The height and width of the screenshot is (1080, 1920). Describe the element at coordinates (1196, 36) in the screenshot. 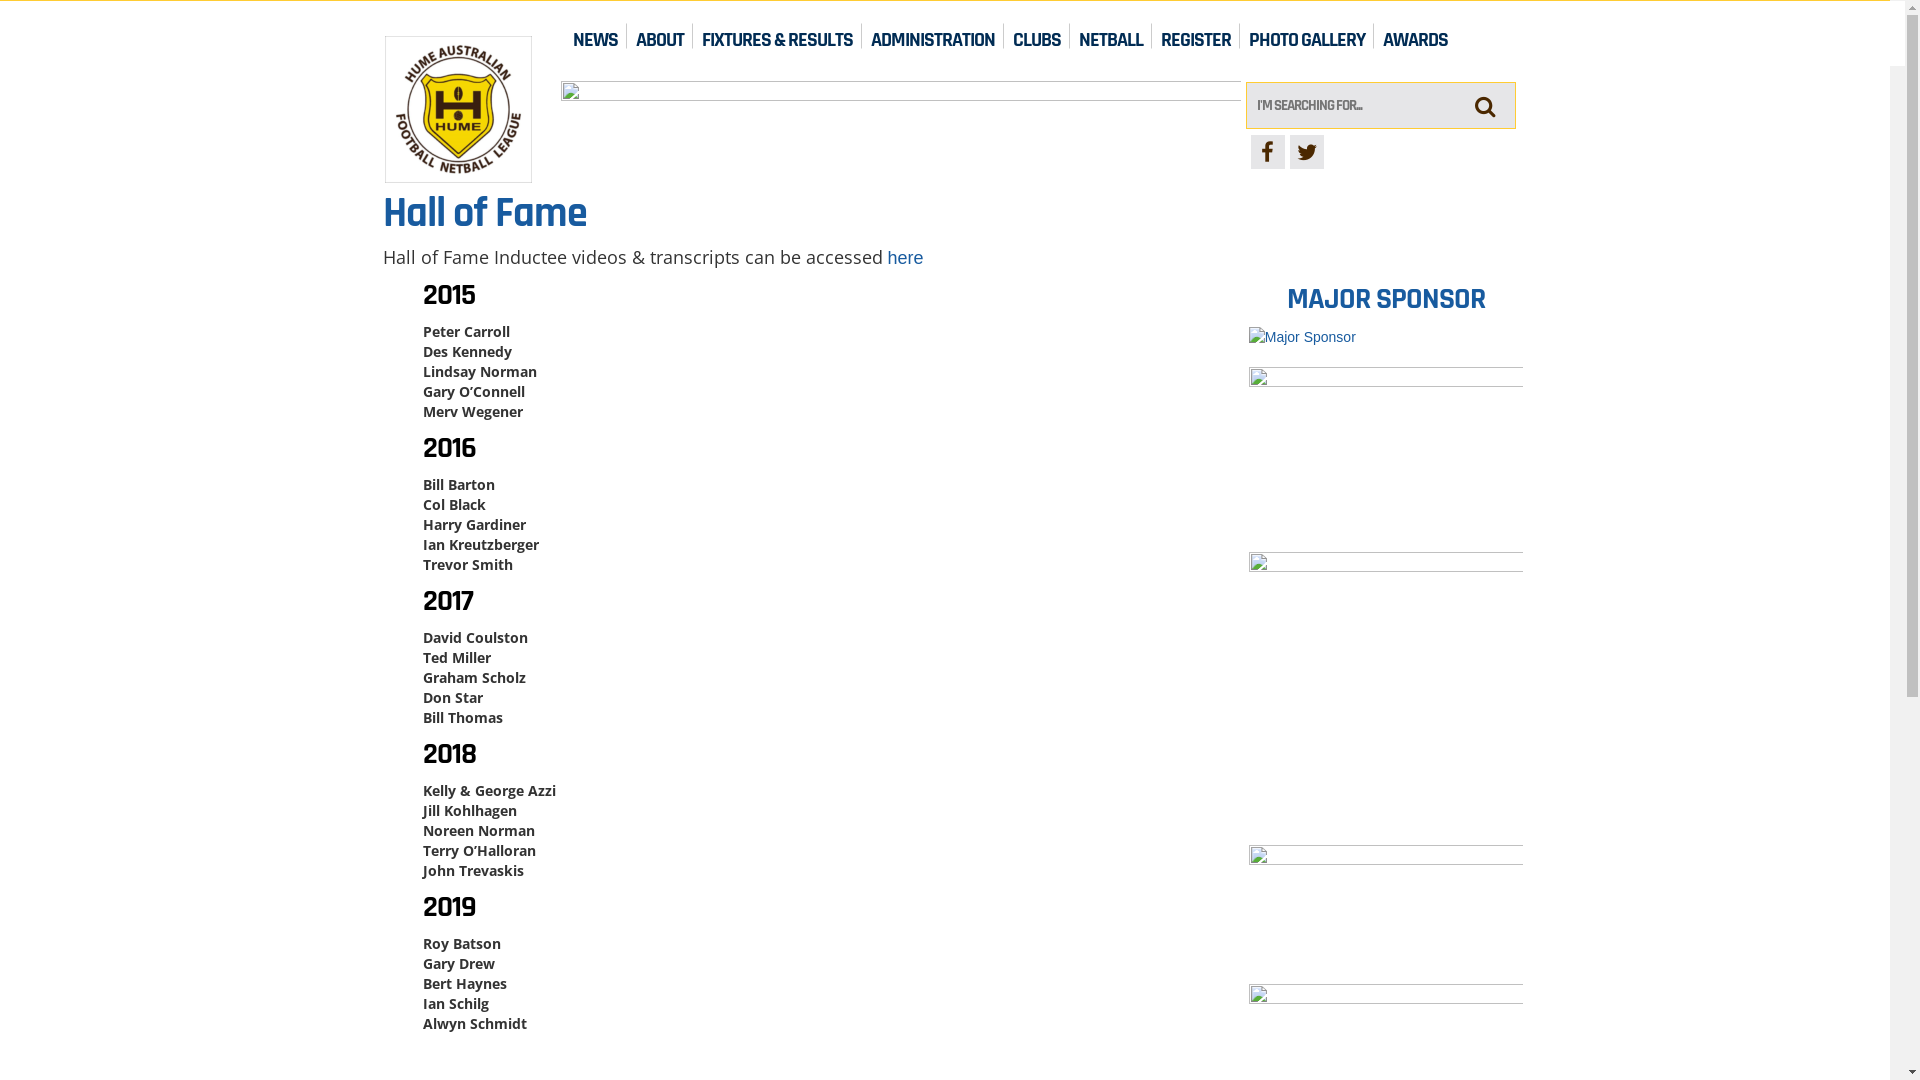

I see `REGISTER` at that location.